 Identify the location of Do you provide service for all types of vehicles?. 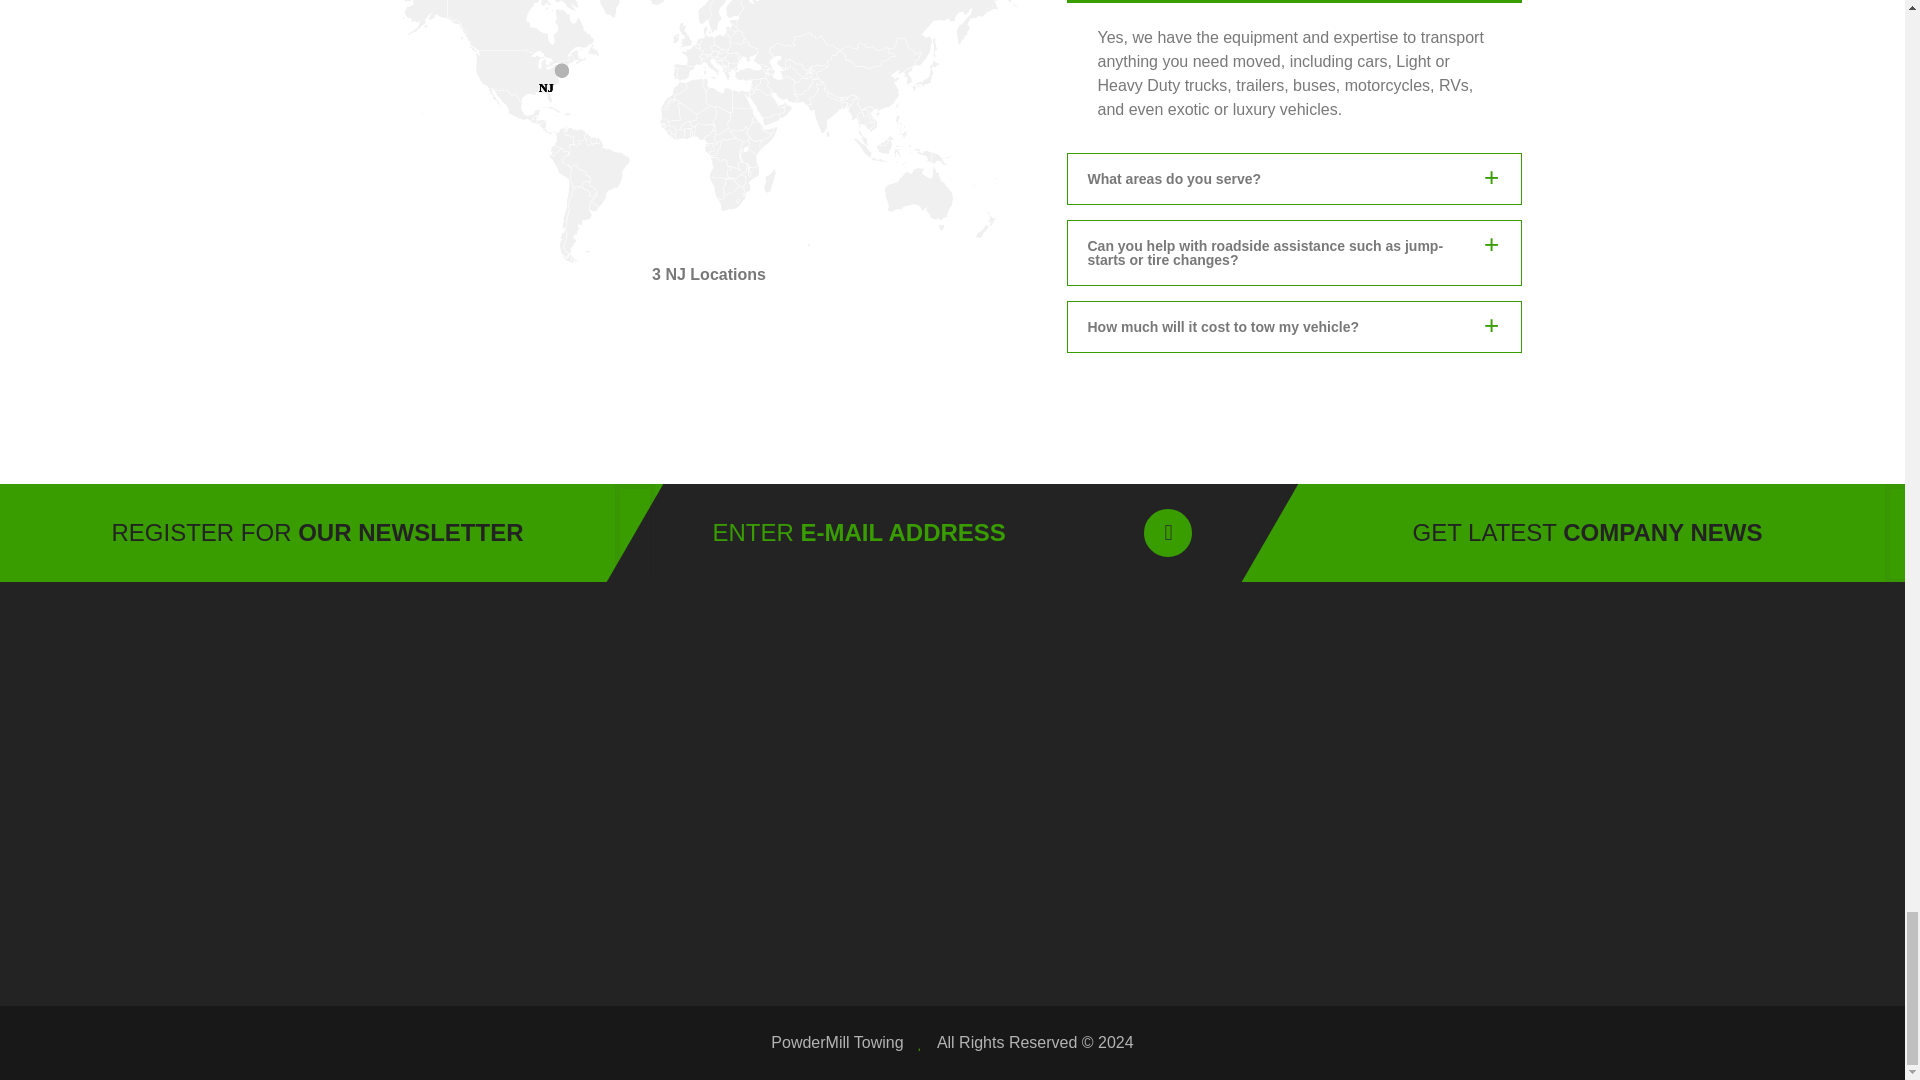
(1292, 179).